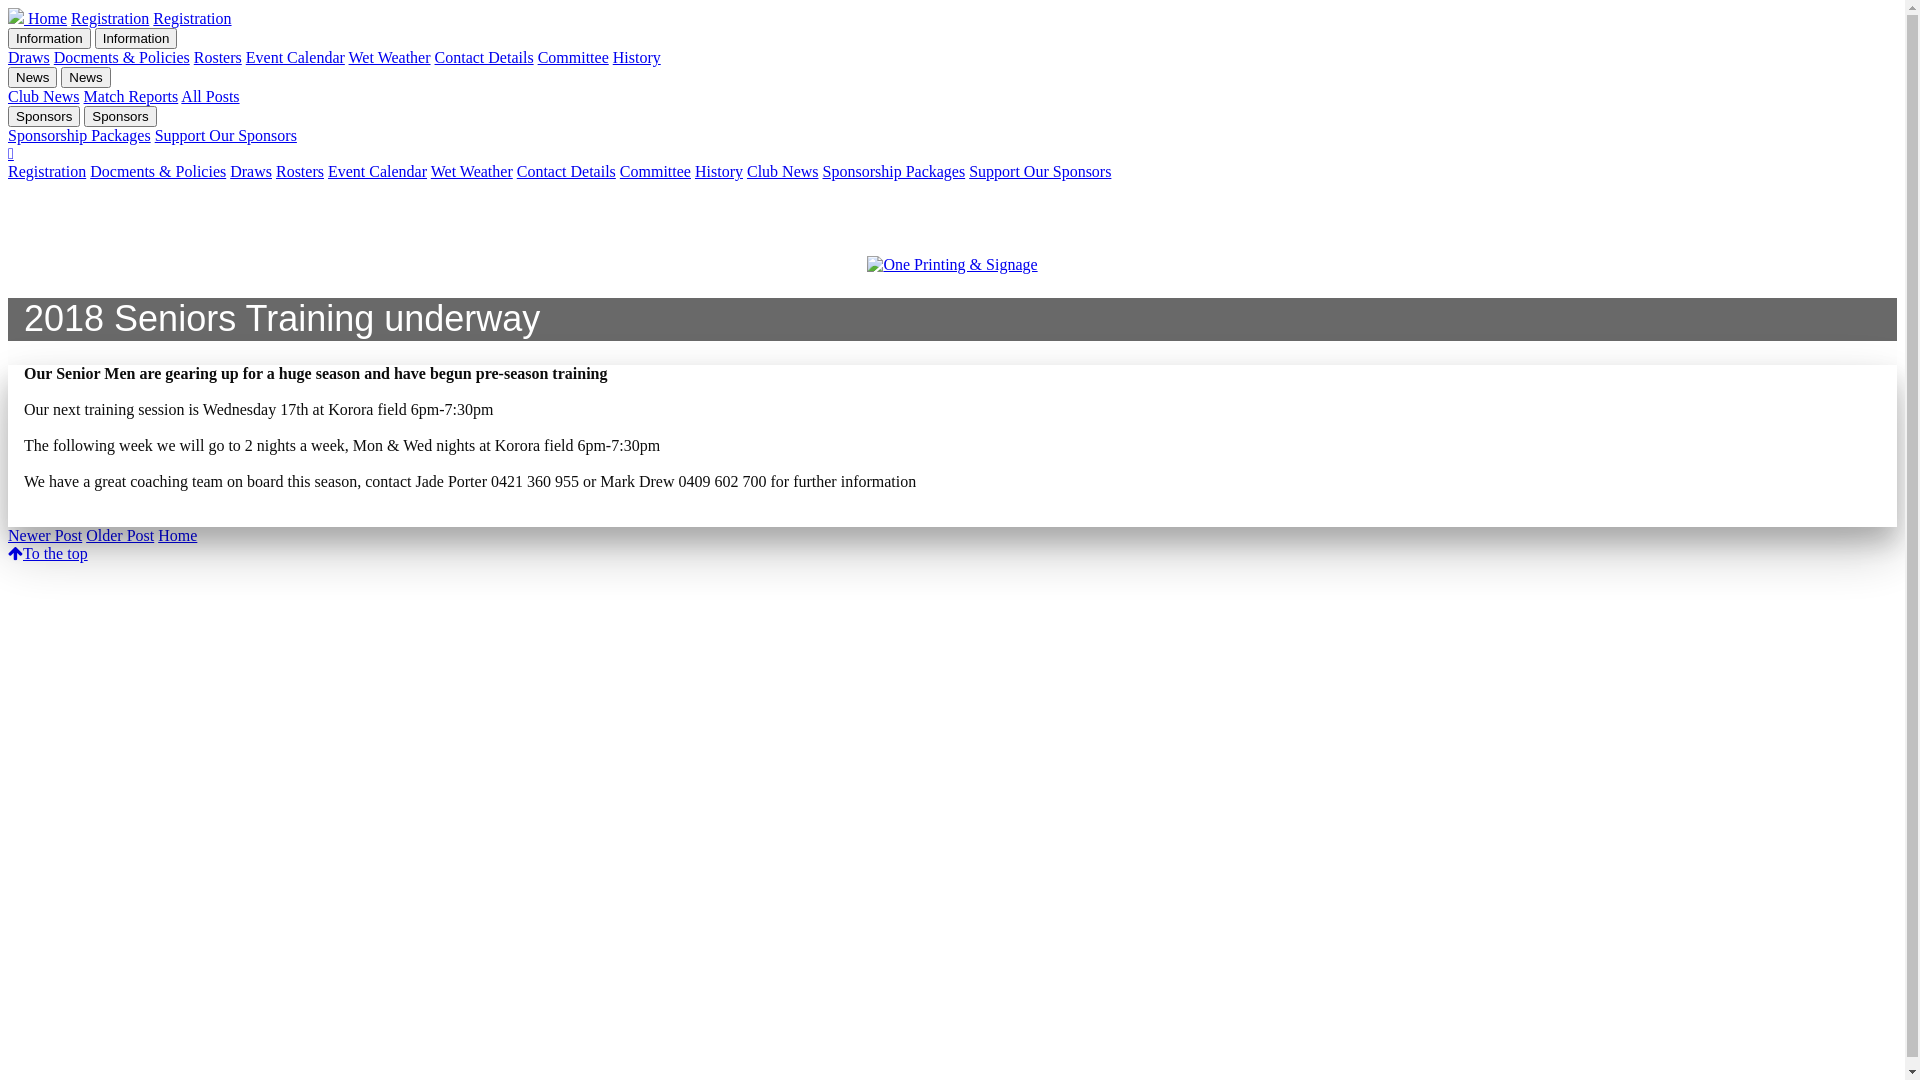  I want to click on One Printing & Signage, so click(952, 265).